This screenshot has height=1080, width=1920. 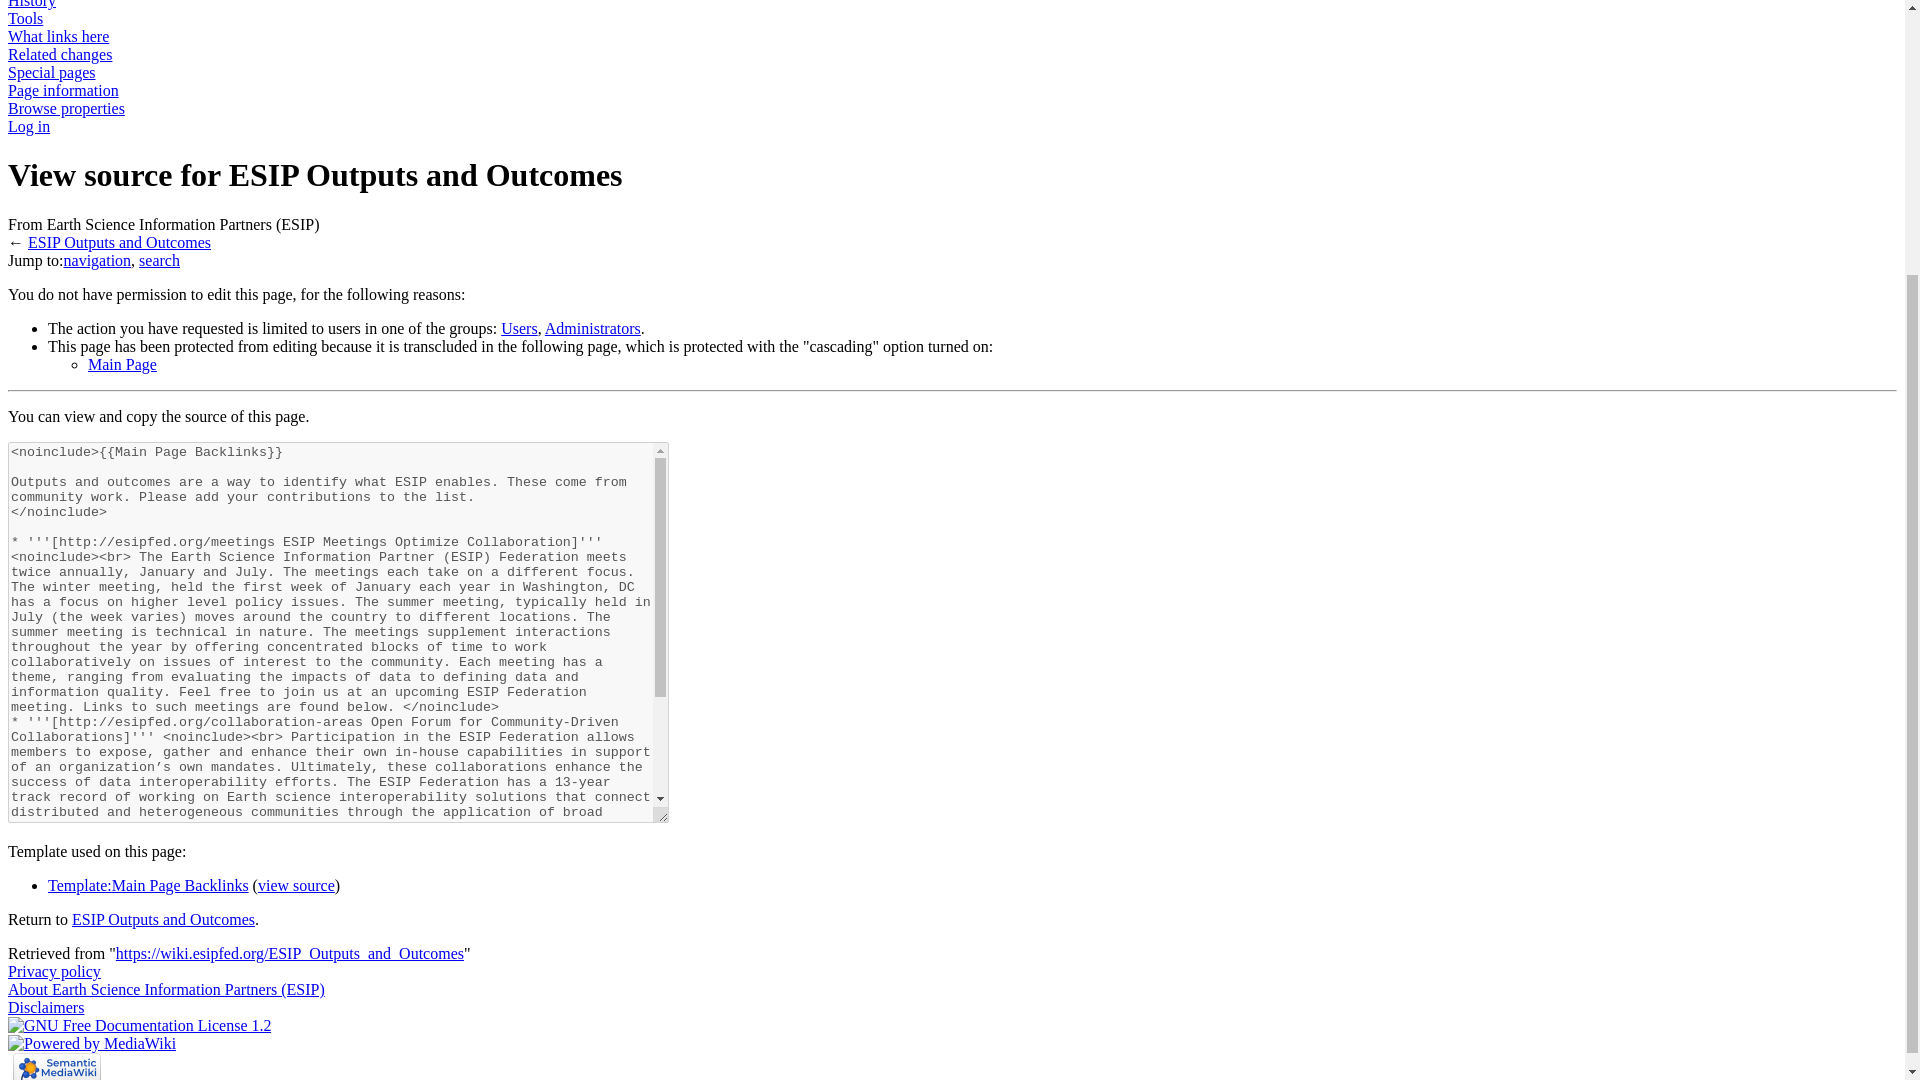 I want to click on History, so click(x=31, y=4).